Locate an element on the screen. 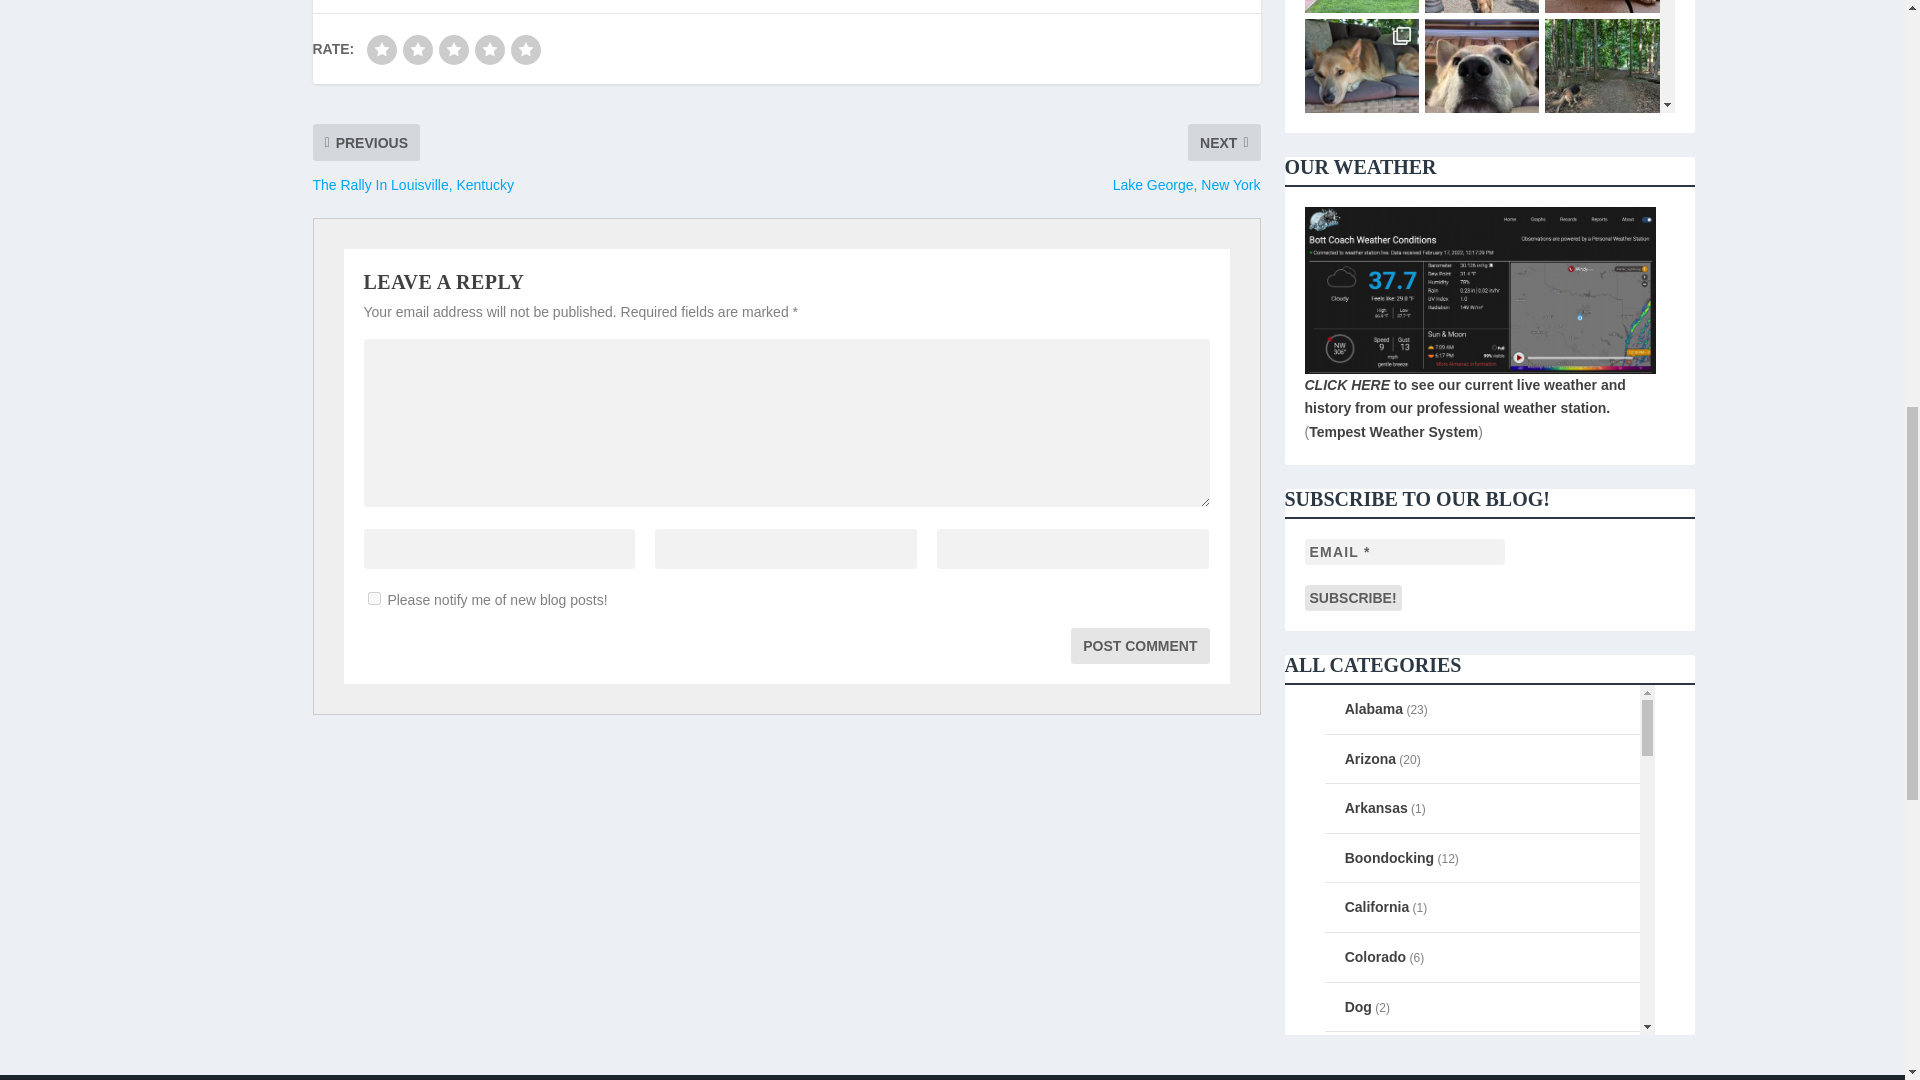 Image resolution: width=1920 pixels, height=1080 pixels. regular is located at coordinates (454, 49).